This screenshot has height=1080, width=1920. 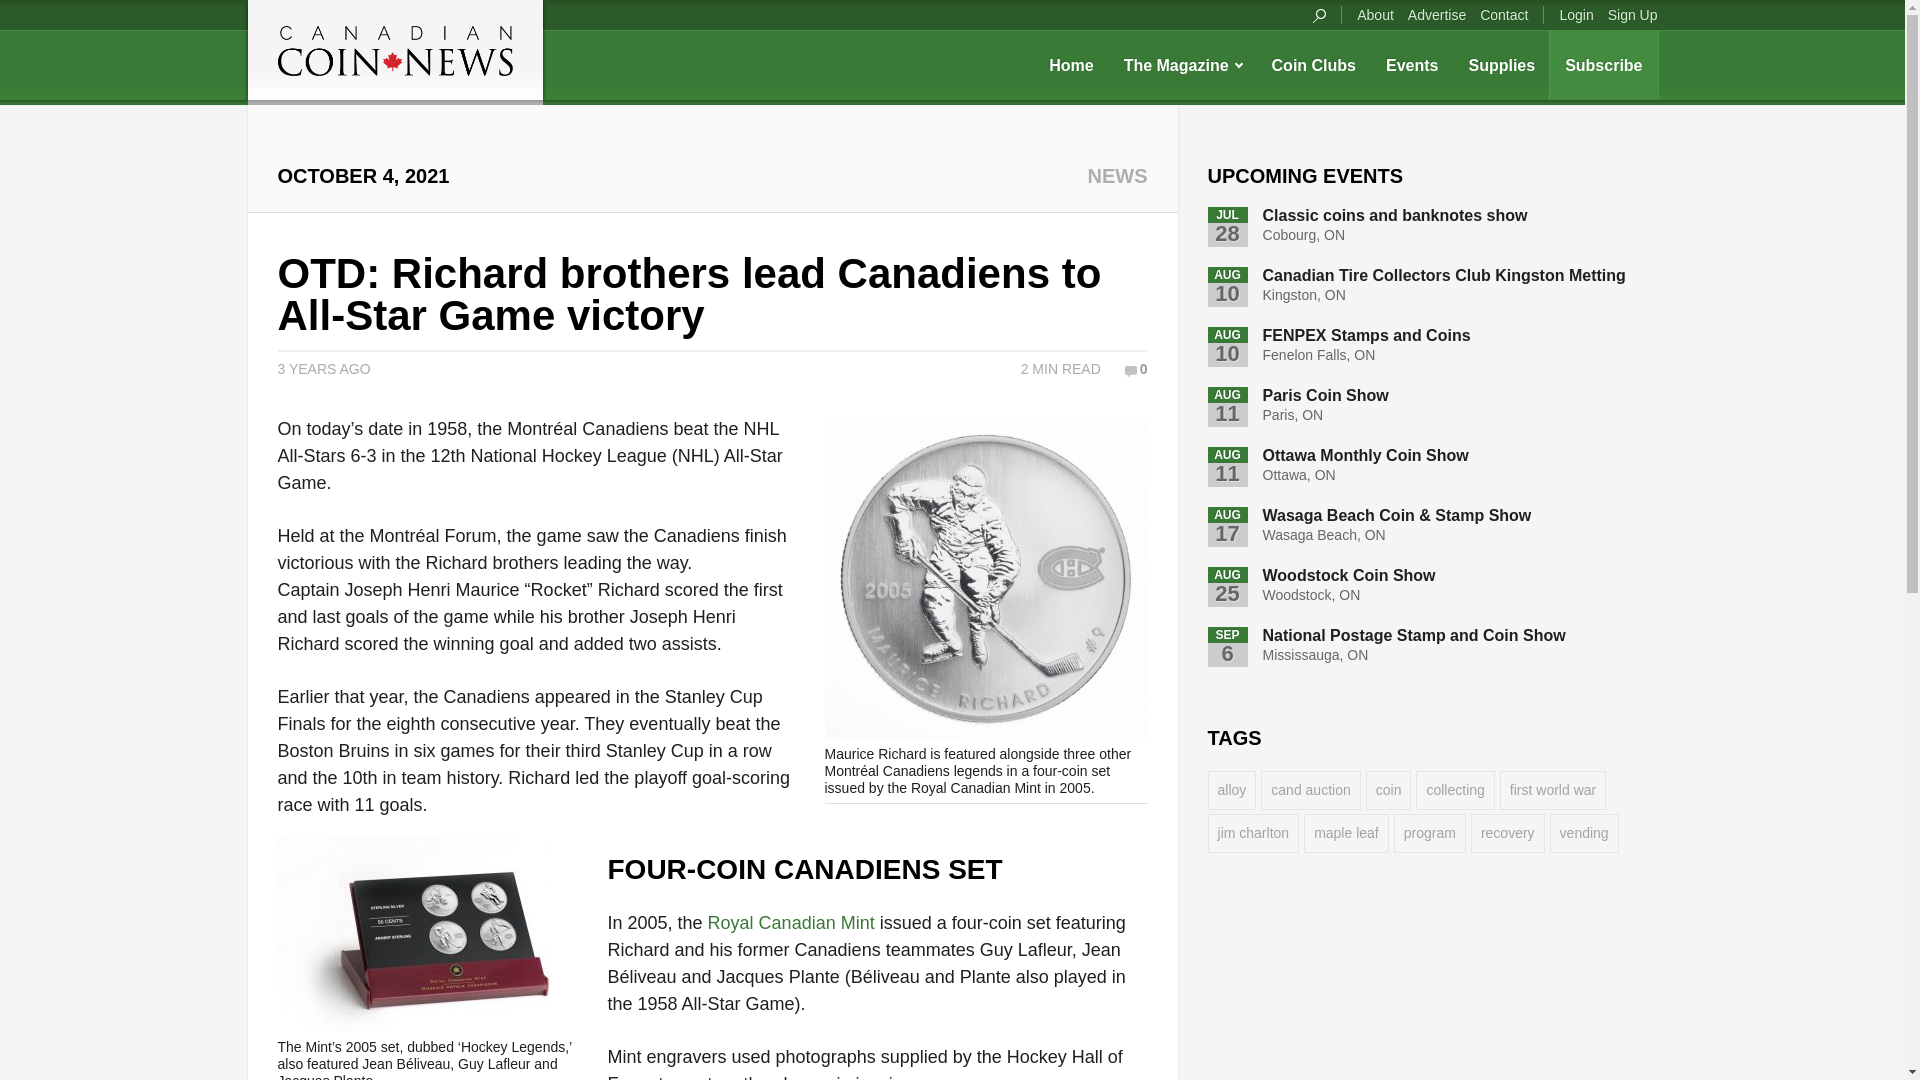 What do you see at coordinates (1070, 65) in the screenshot?
I see `Home` at bounding box center [1070, 65].